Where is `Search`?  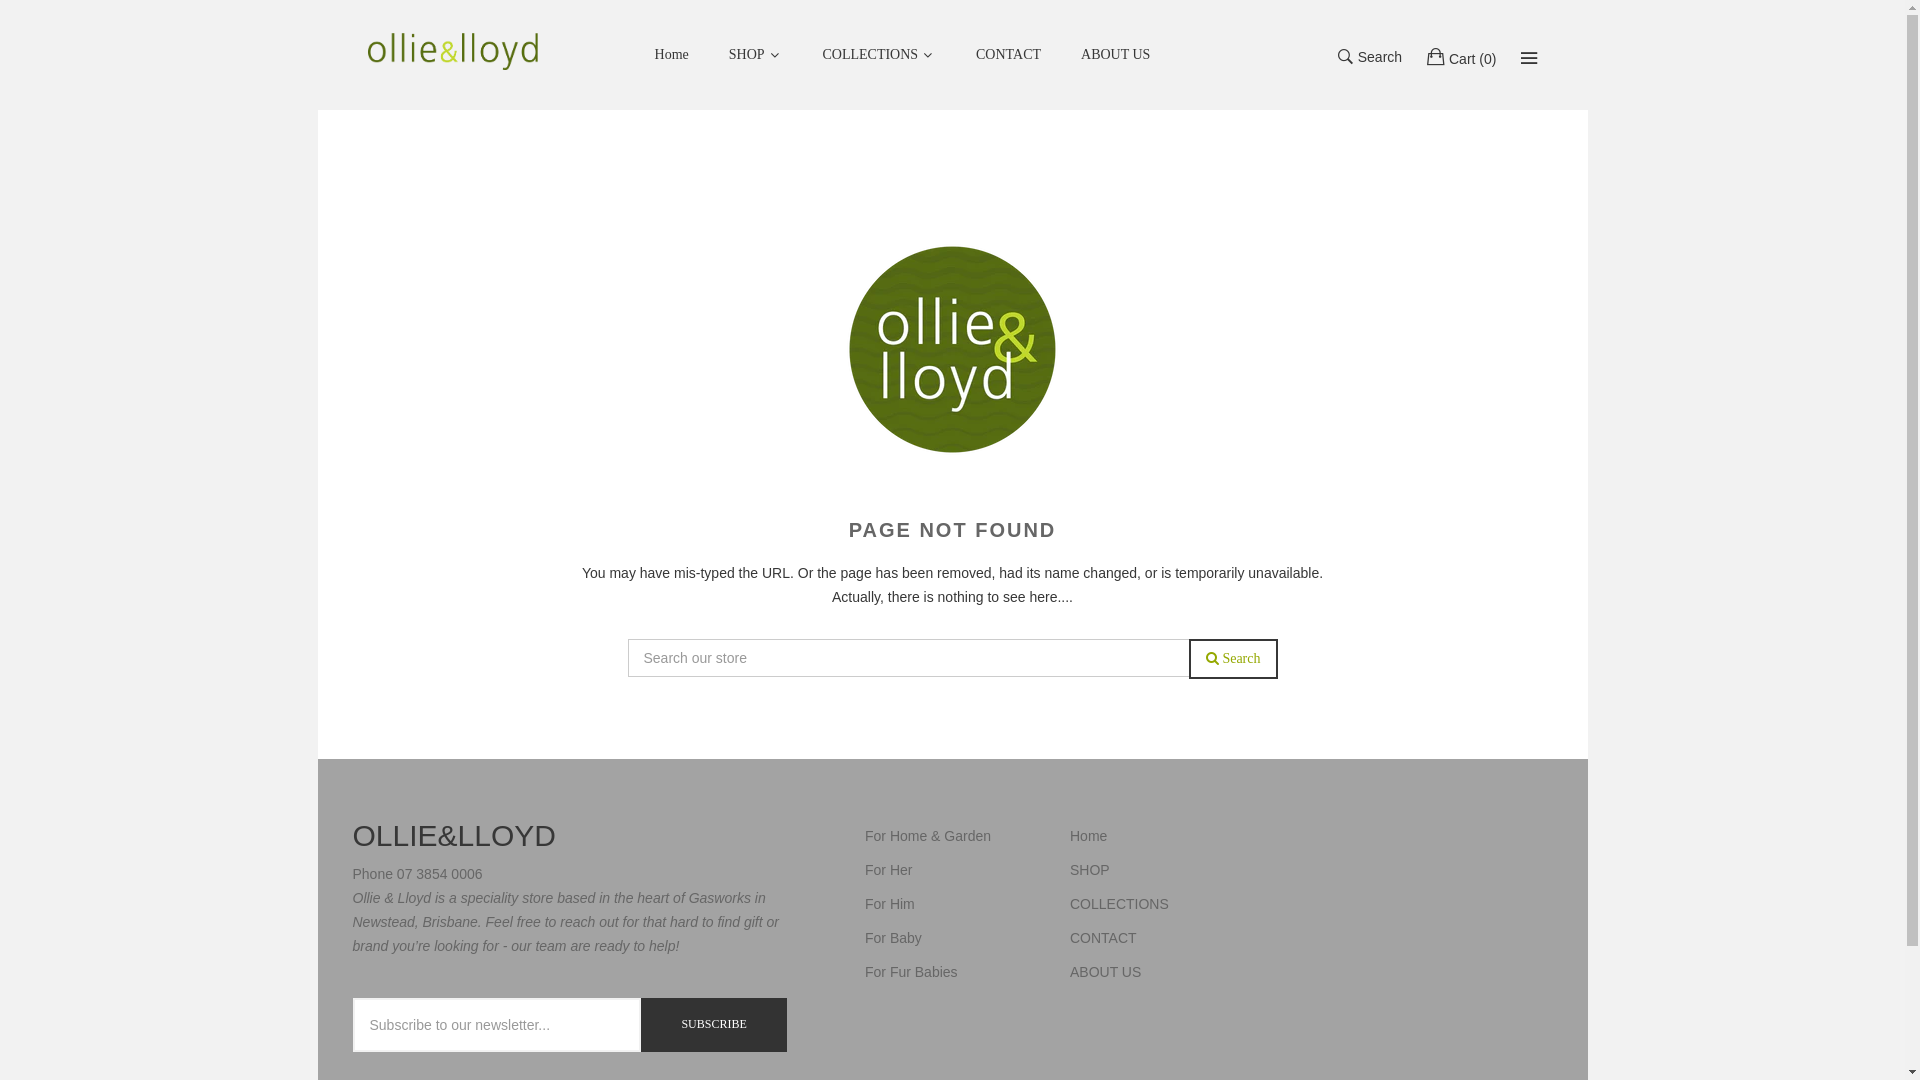 Search is located at coordinates (1370, 55).